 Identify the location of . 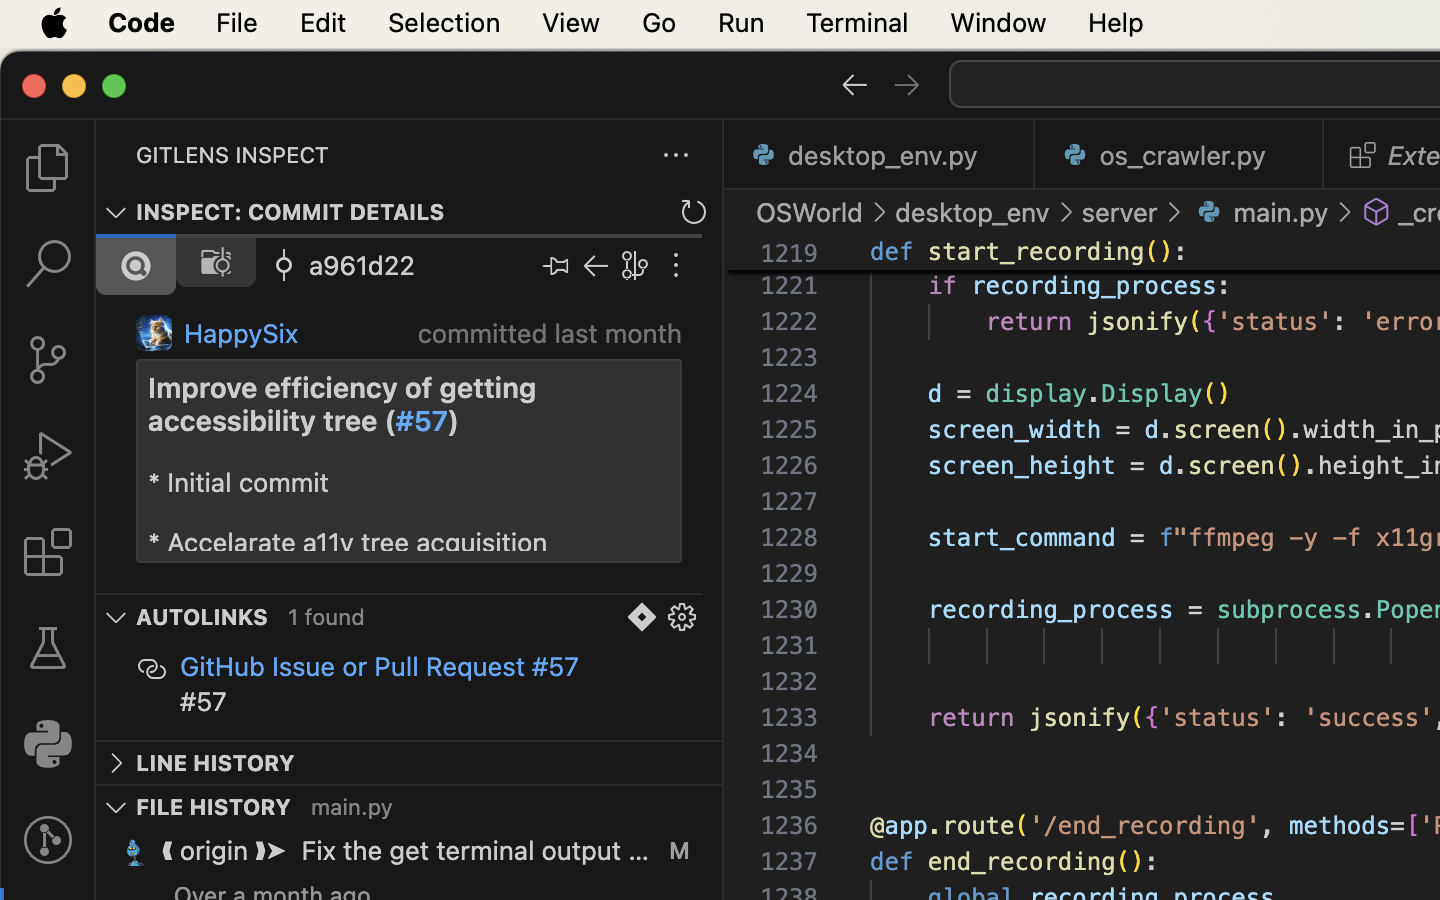
(48, 552).